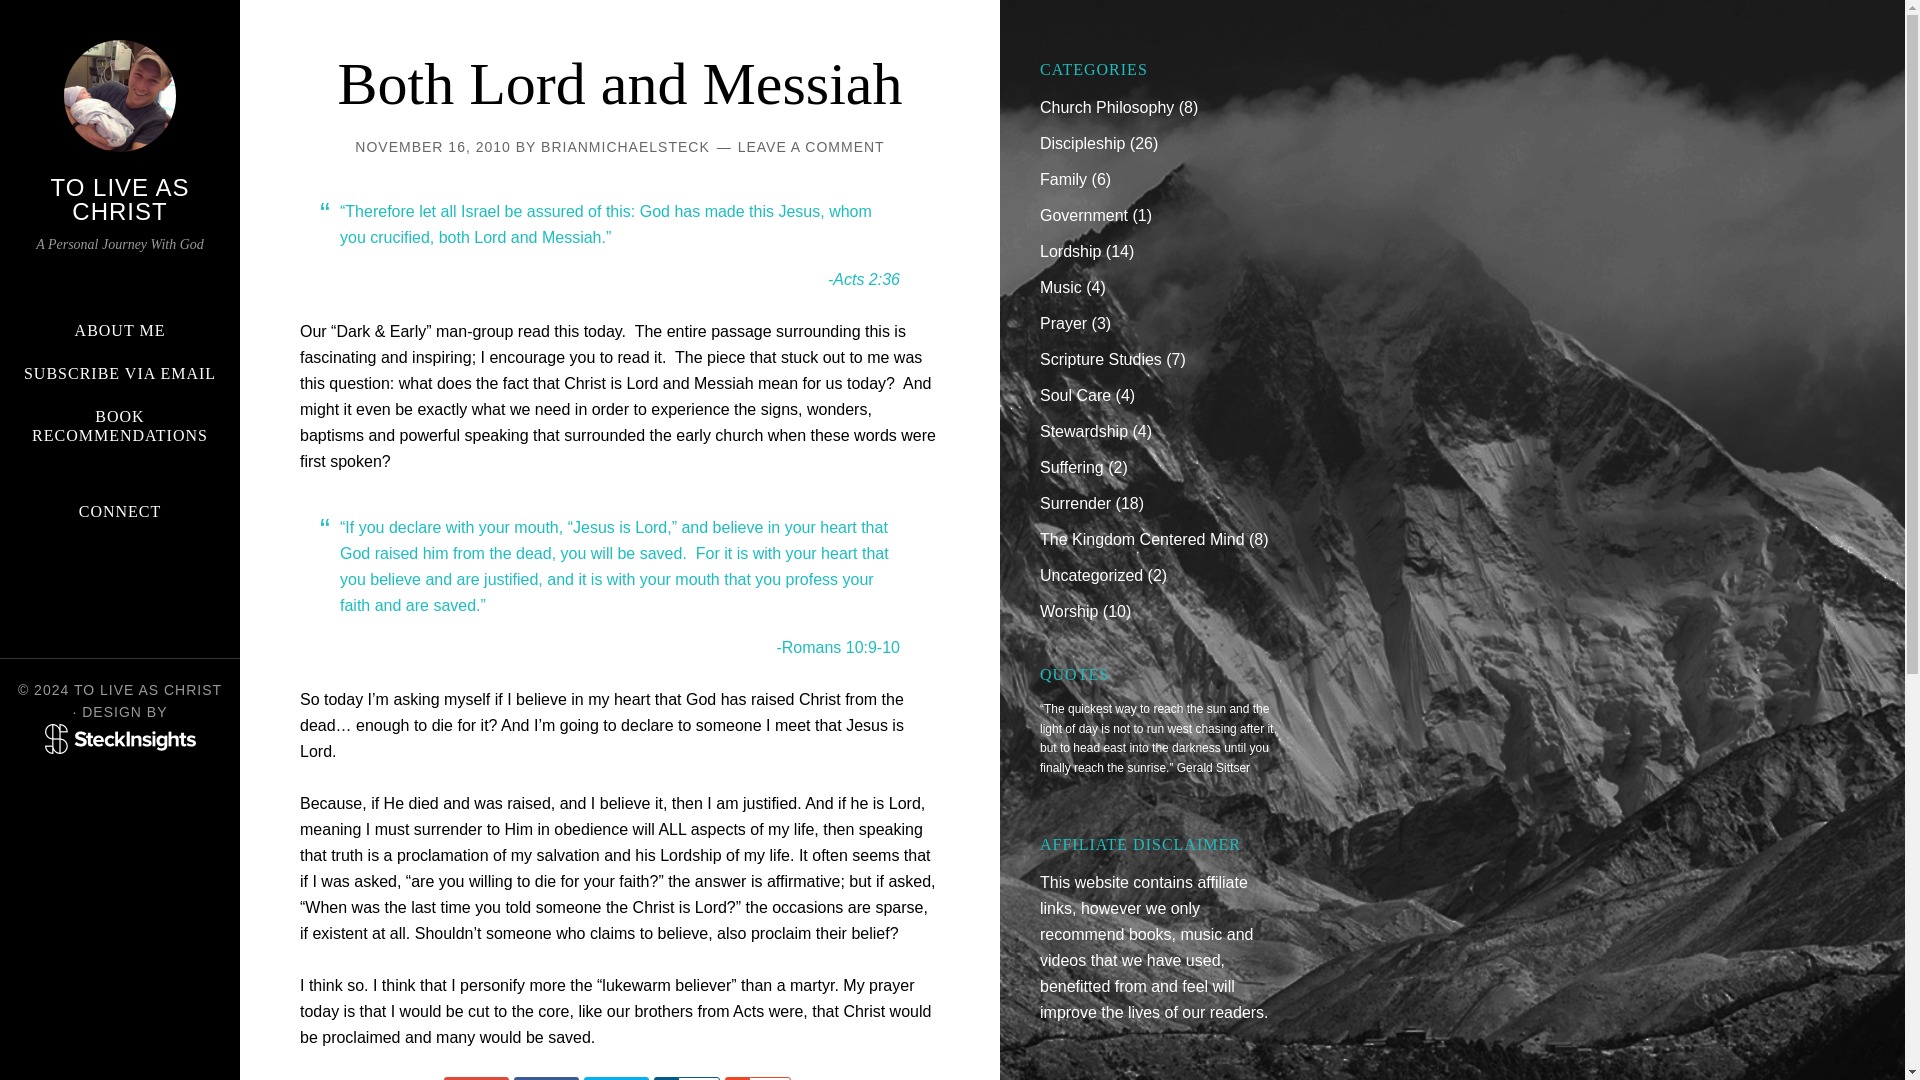 This screenshot has width=1920, height=1080. Describe the element at coordinates (811, 147) in the screenshot. I see `LEAVE A COMMENT` at that location.